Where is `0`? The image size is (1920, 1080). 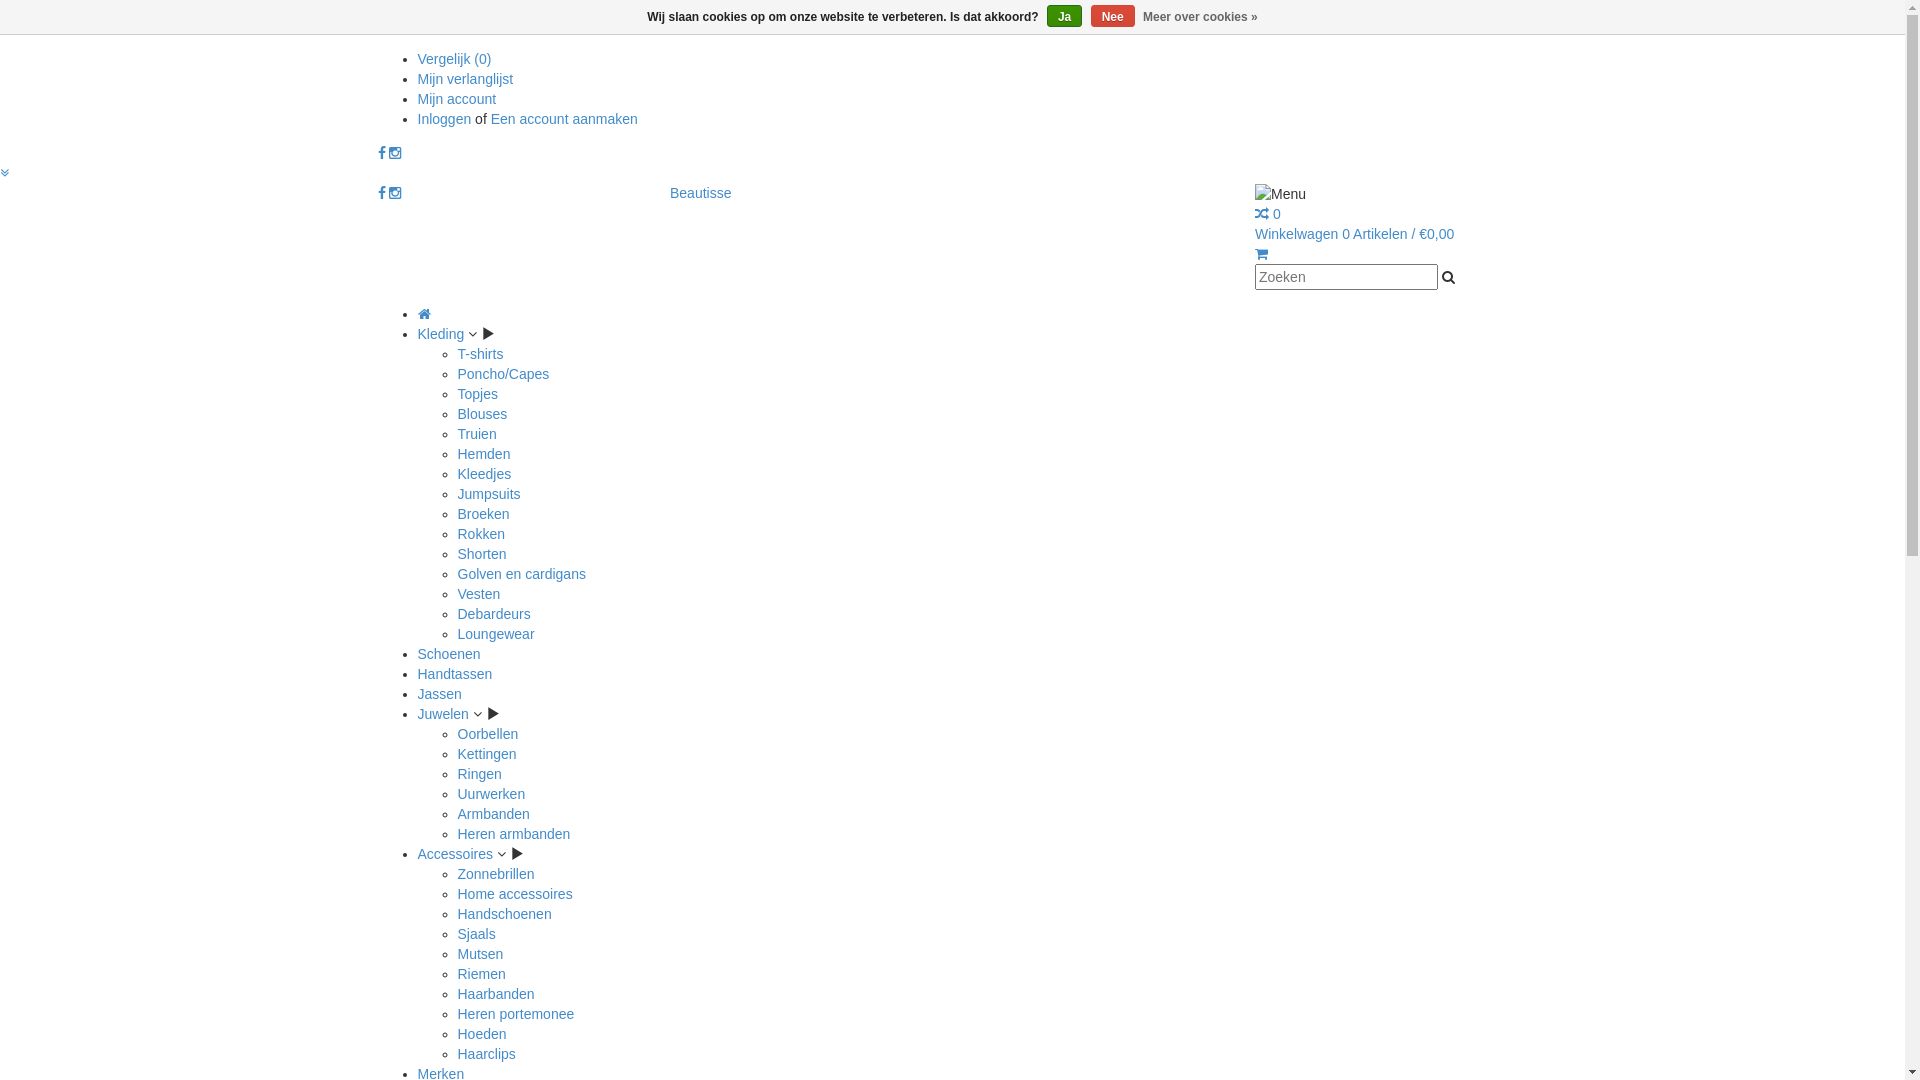
0 is located at coordinates (1268, 214).